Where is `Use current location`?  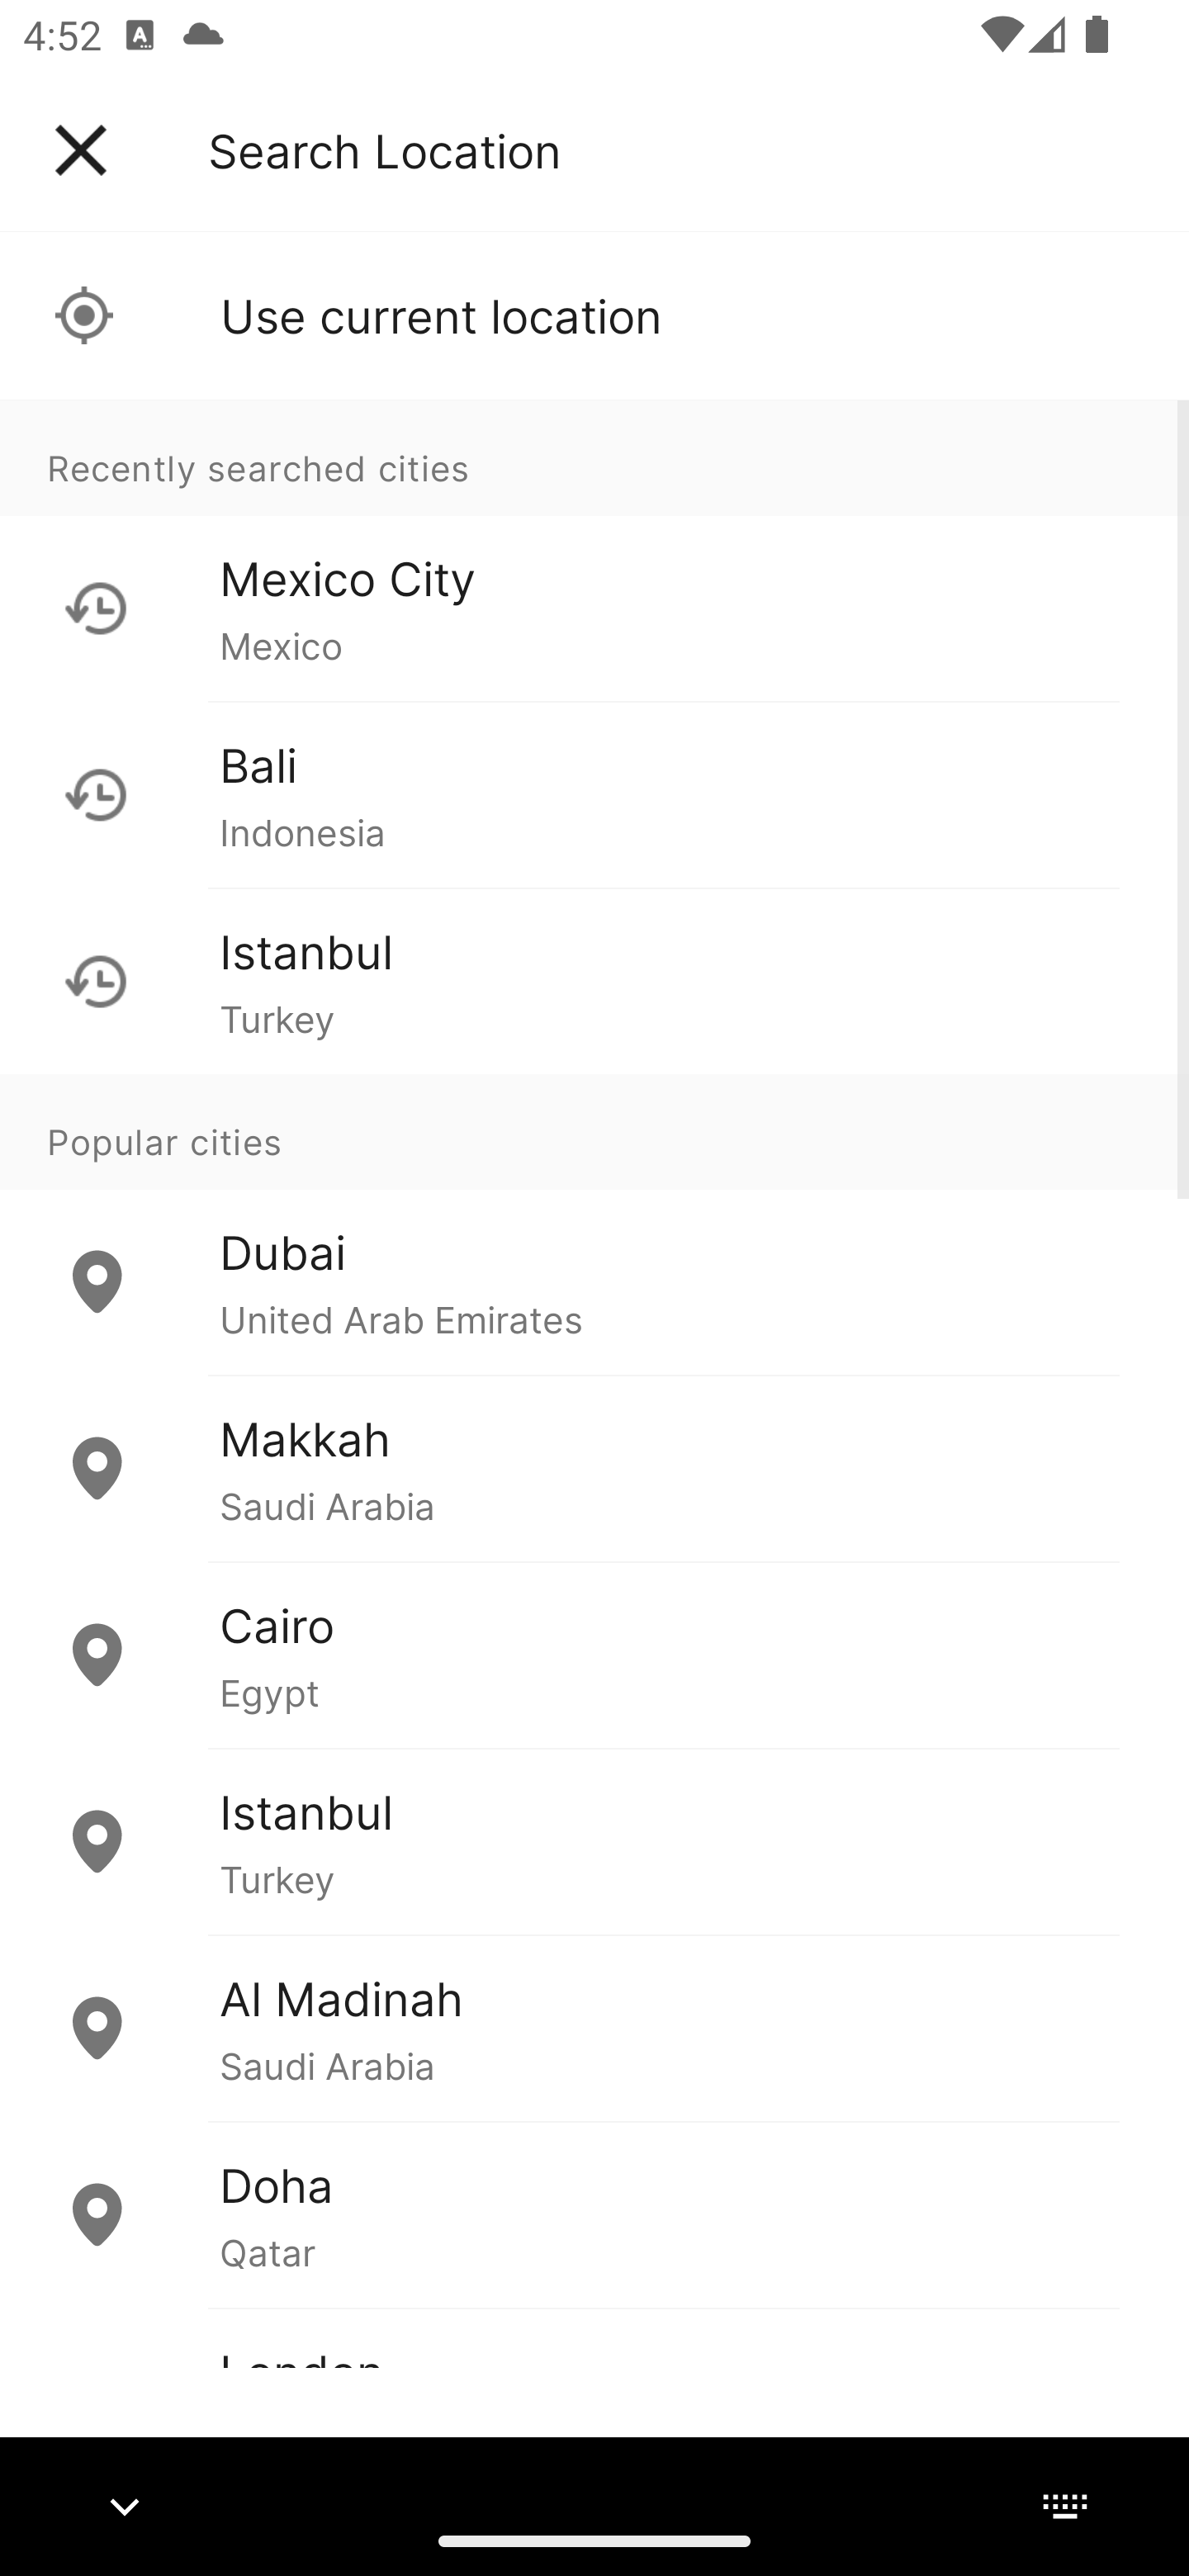
Use current location is located at coordinates (594, 315).